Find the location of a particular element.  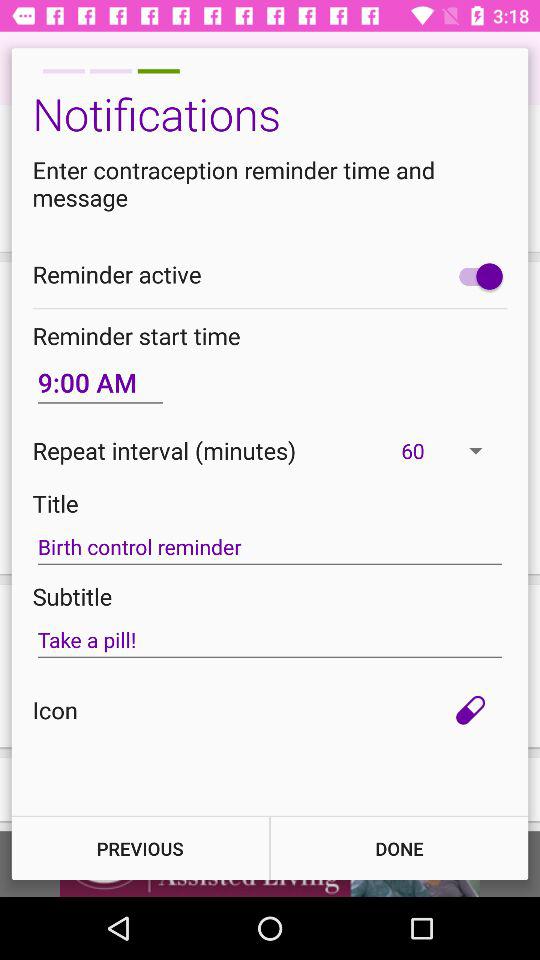

toggle reminder to active is located at coordinates (476, 276).